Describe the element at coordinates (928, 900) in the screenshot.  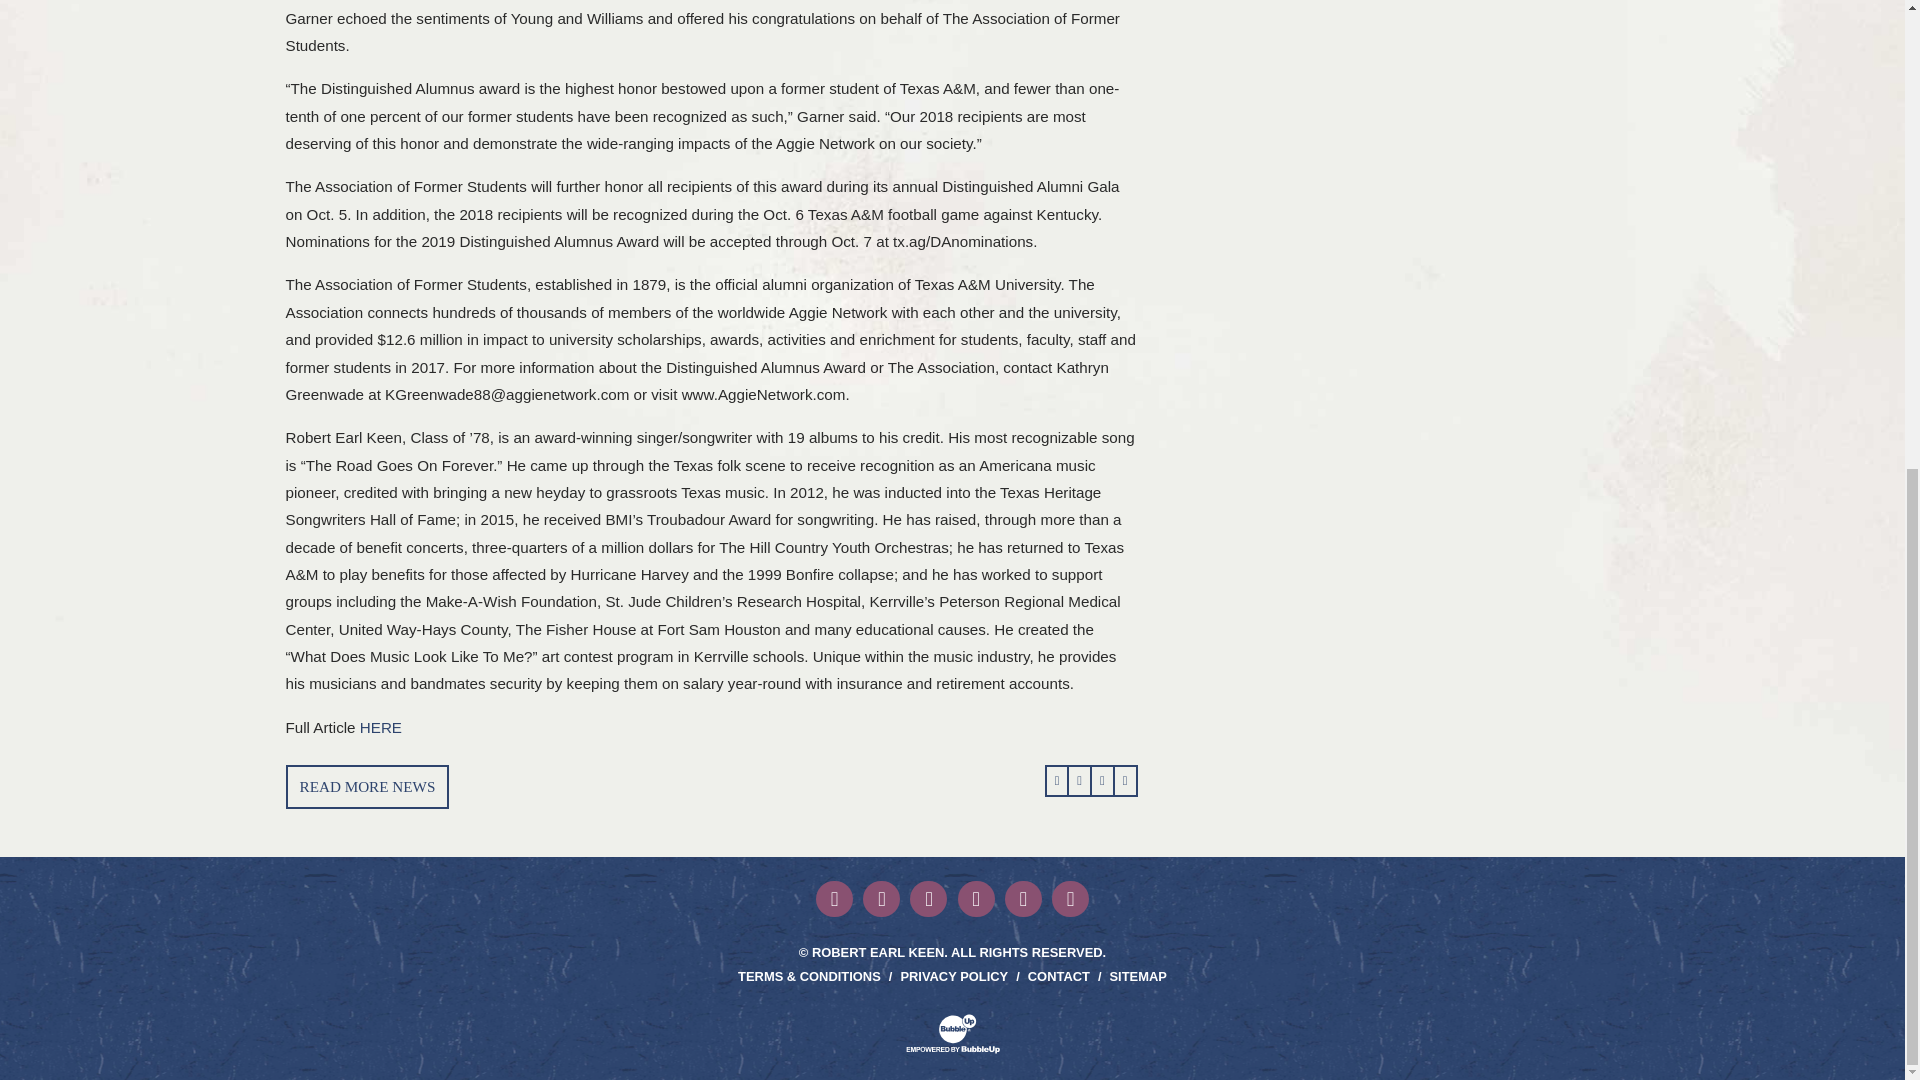
I see `INSTAGRAM` at that location.